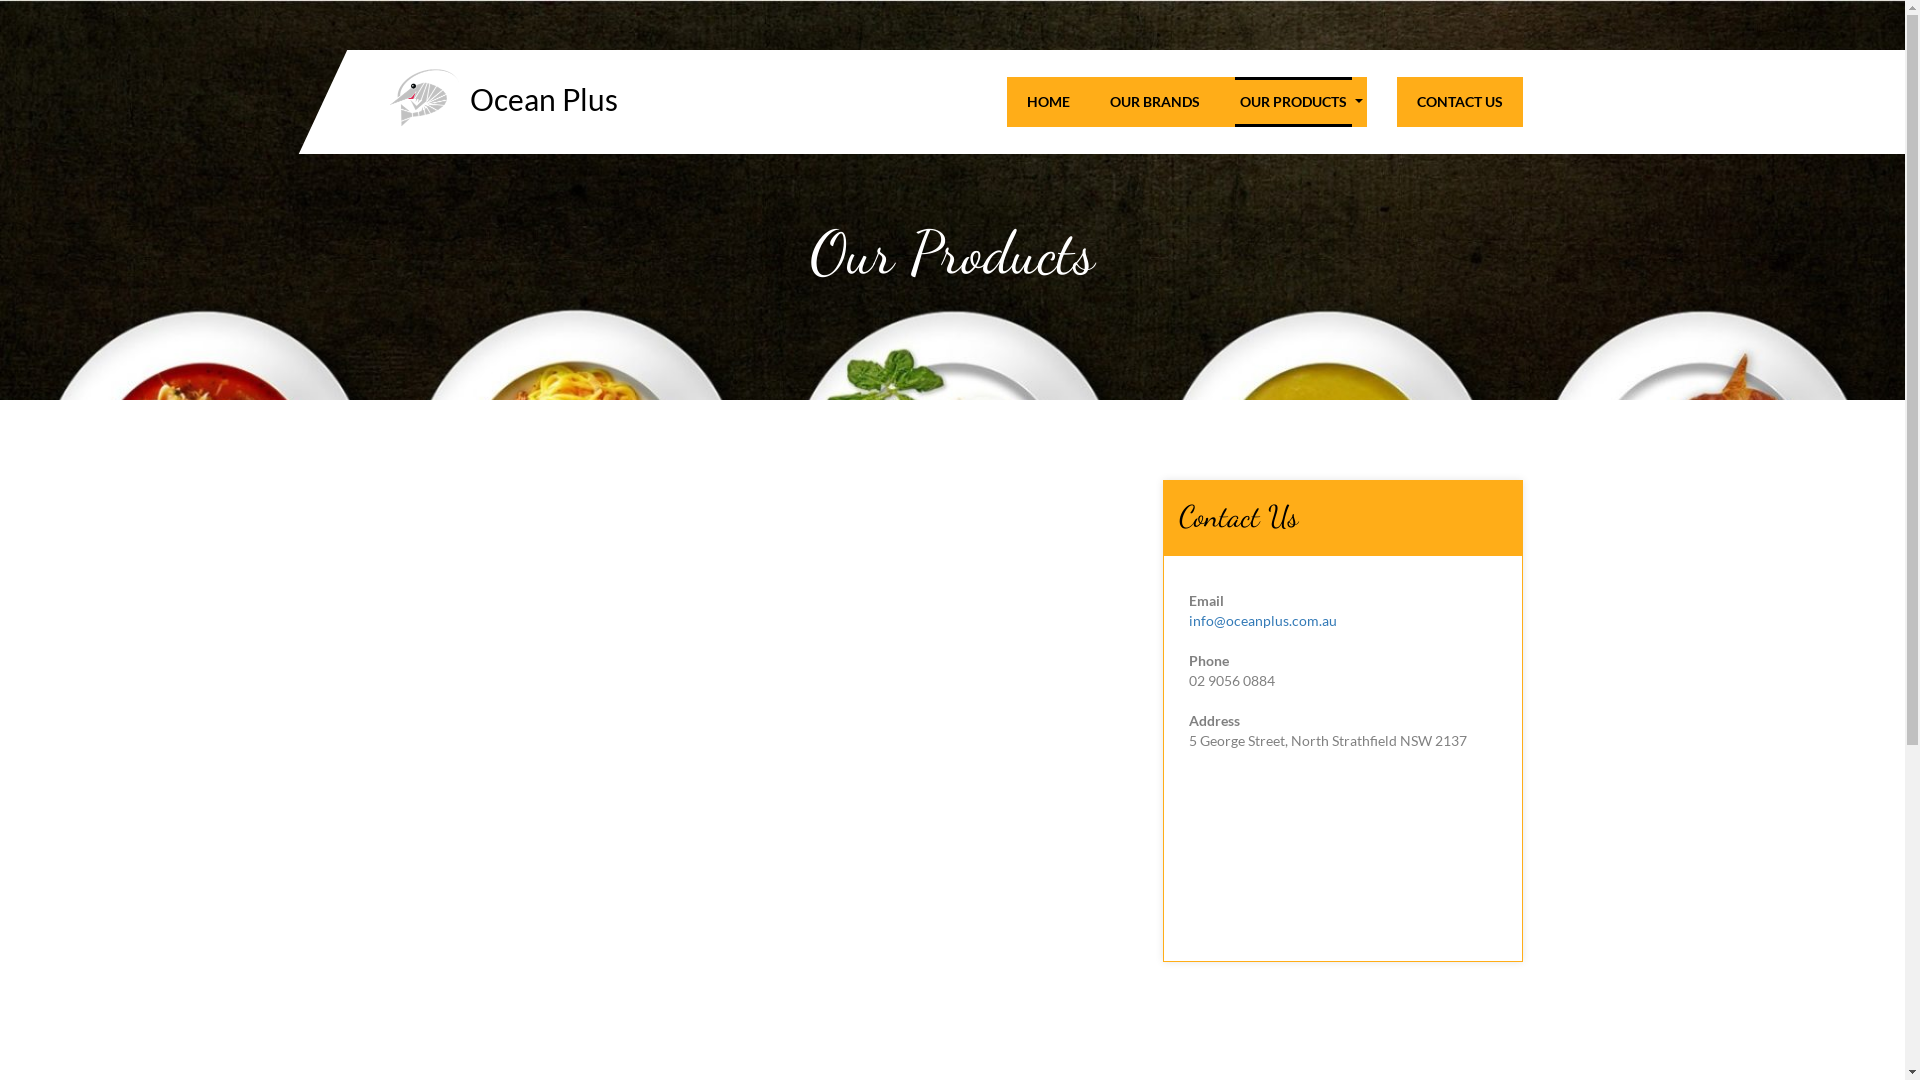 Image resolution: width=1920 pixels, height=1080 pixels. Describe the element at coordinates (544, 99) in the screenshot. I see `Ocean Plus` at that location.